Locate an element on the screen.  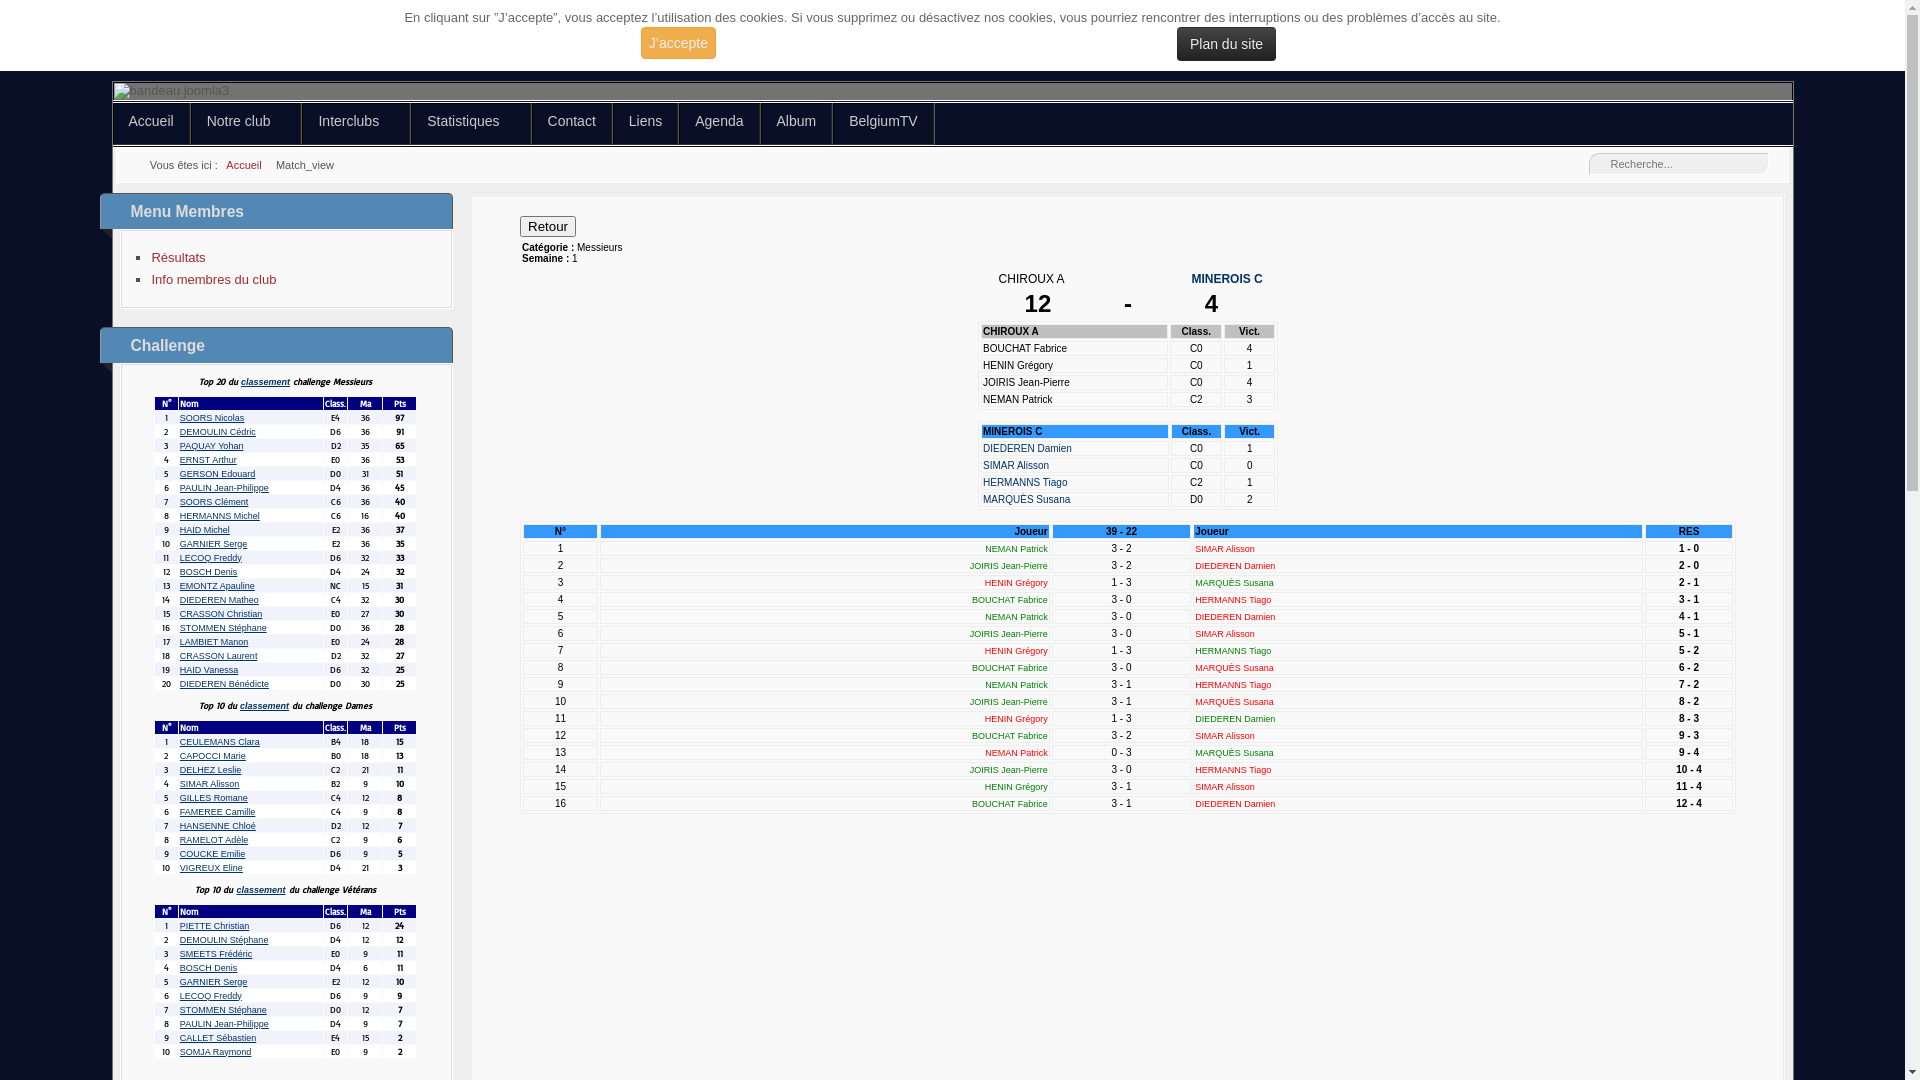
Album is located at coordinates (797, 124).